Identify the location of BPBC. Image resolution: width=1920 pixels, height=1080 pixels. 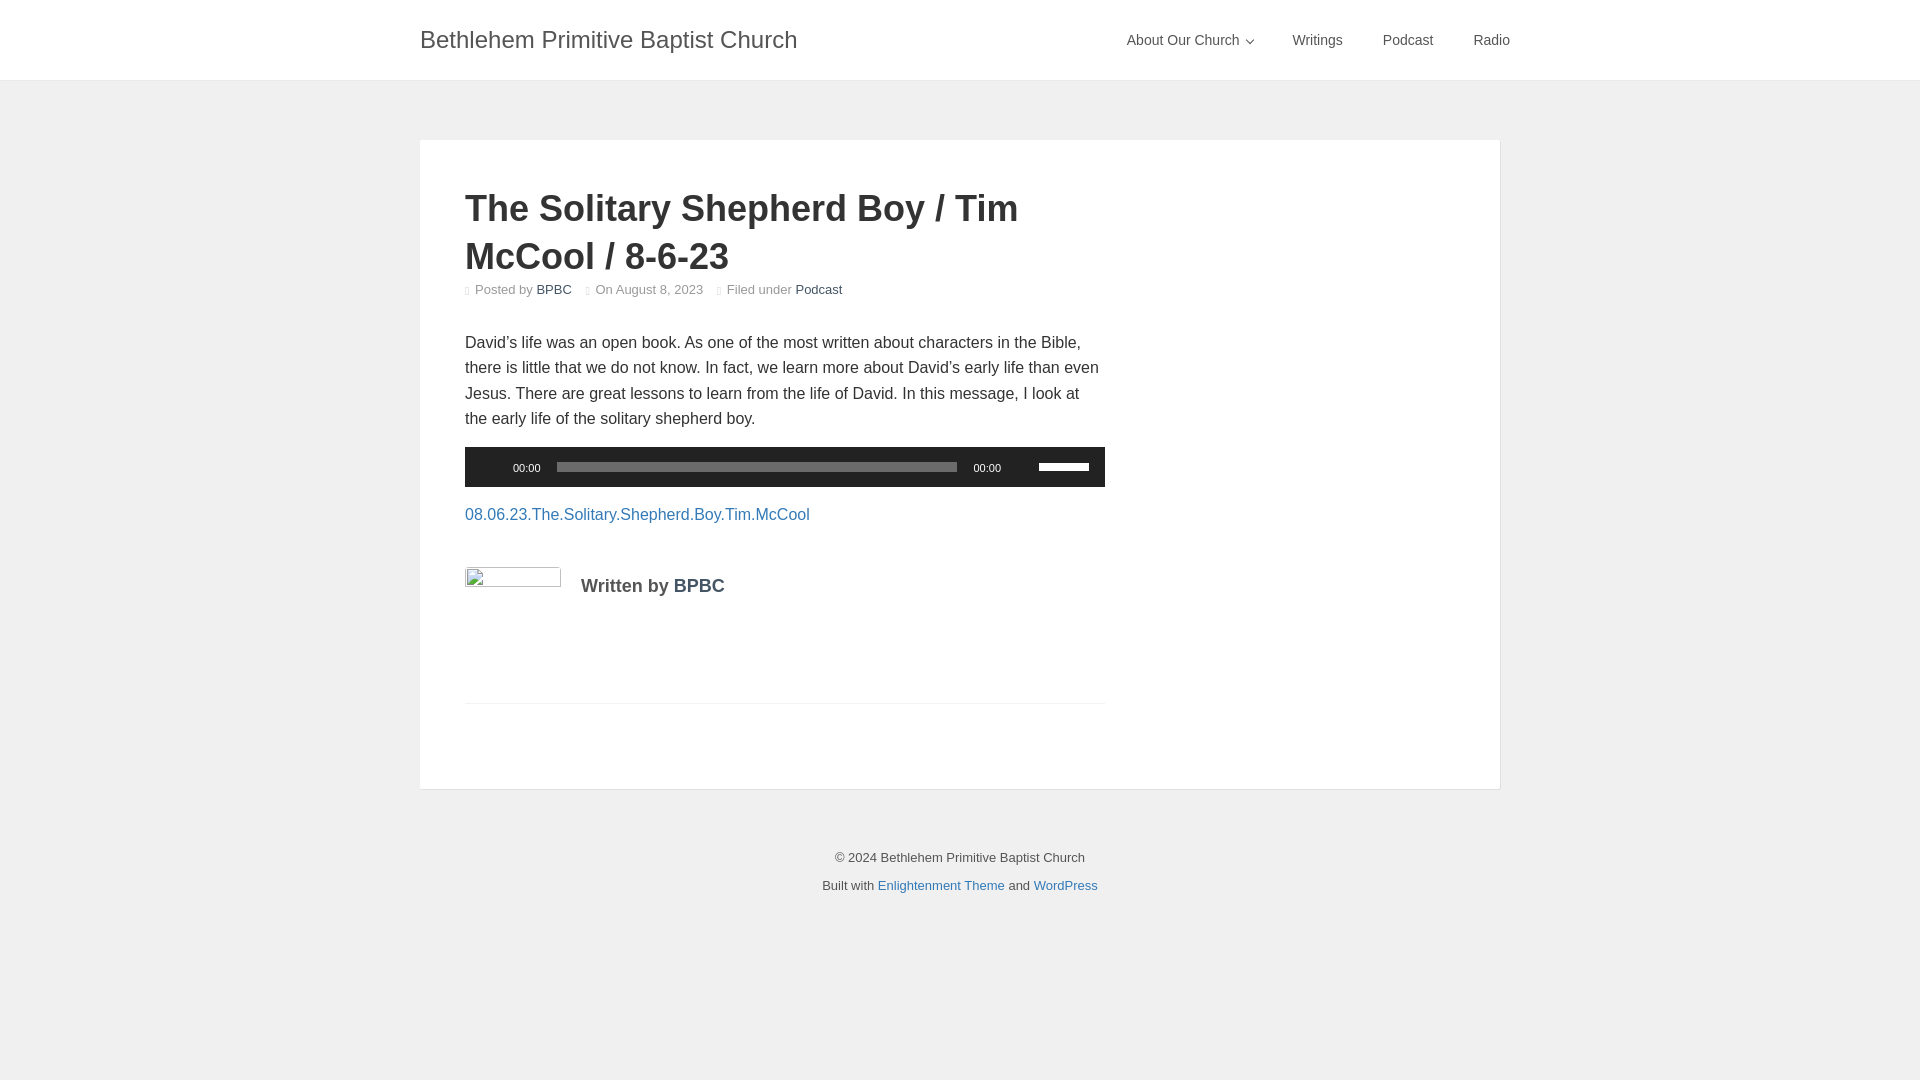
(552, 289).